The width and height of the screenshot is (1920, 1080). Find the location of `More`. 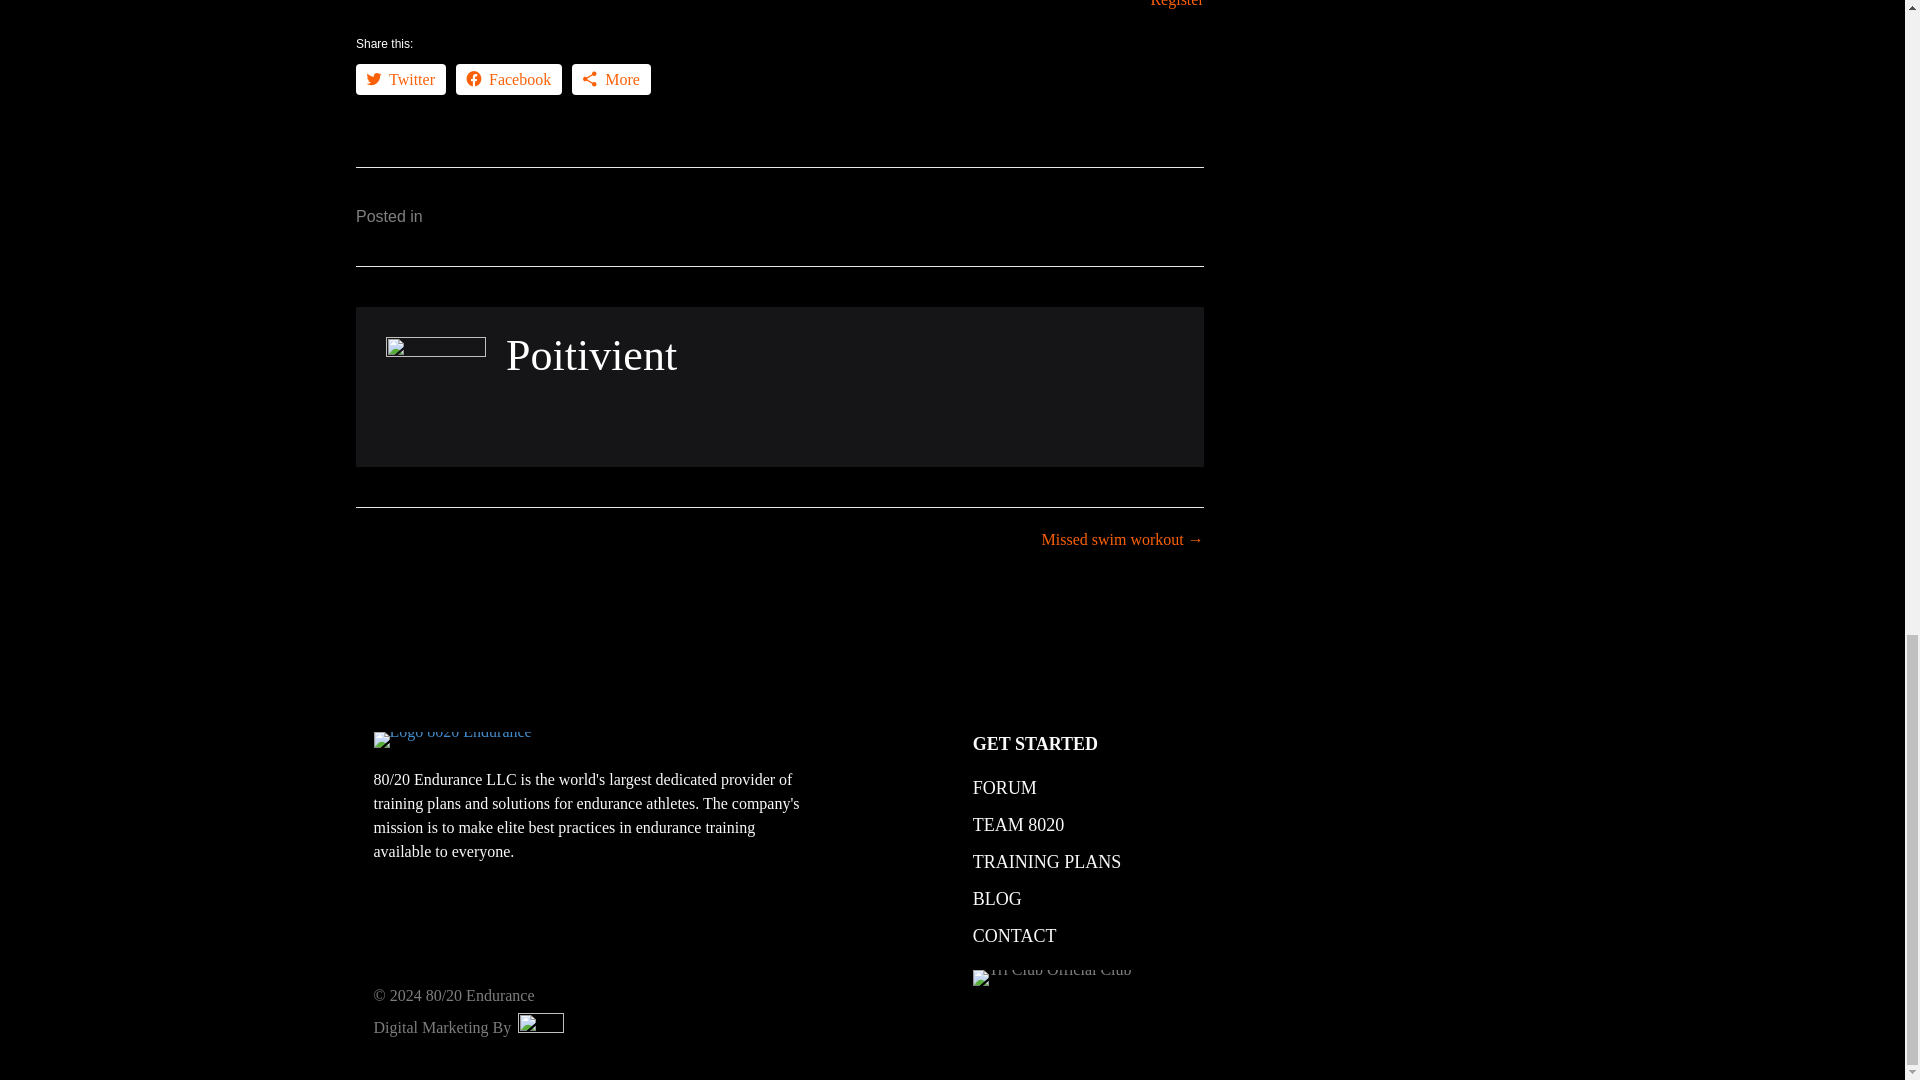

More is located at coordinates (611, 79).